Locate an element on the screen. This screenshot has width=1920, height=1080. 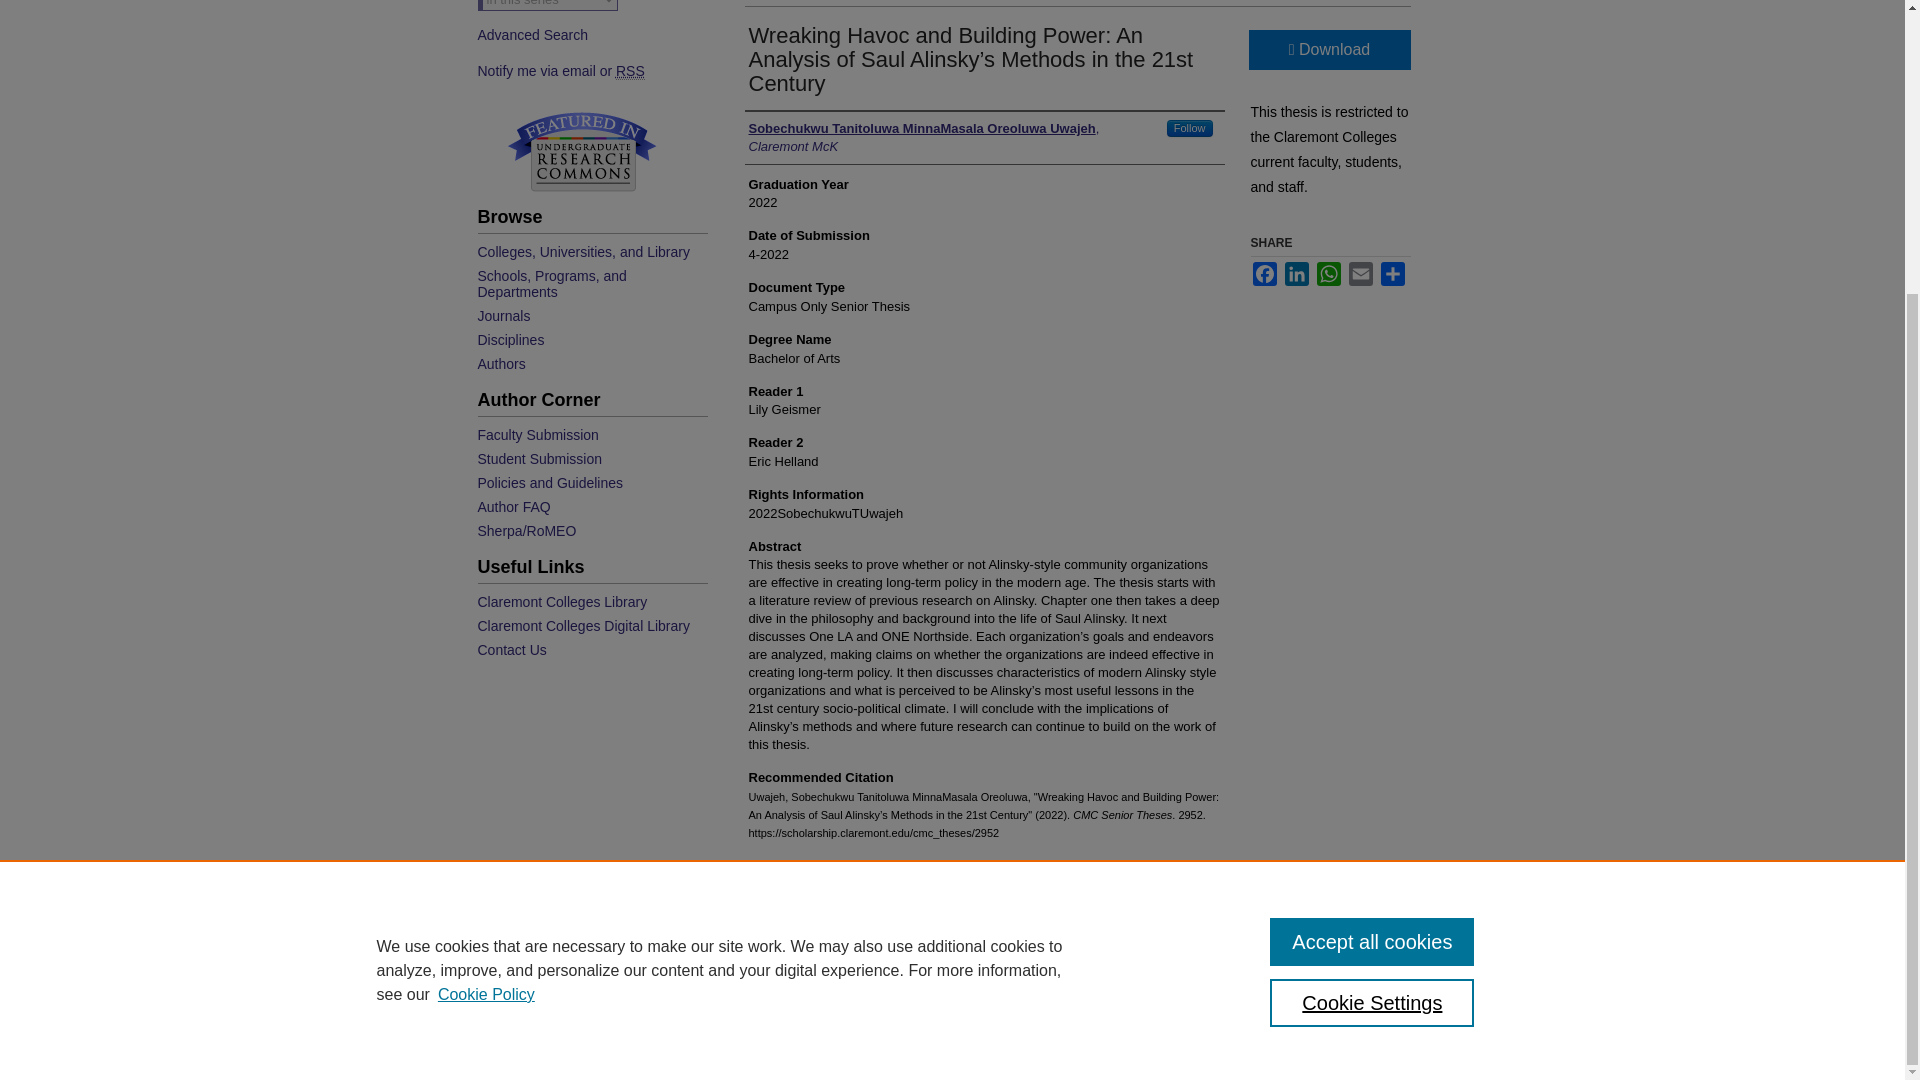
Notify me via email or RSS is located at coordinates (590, 70).